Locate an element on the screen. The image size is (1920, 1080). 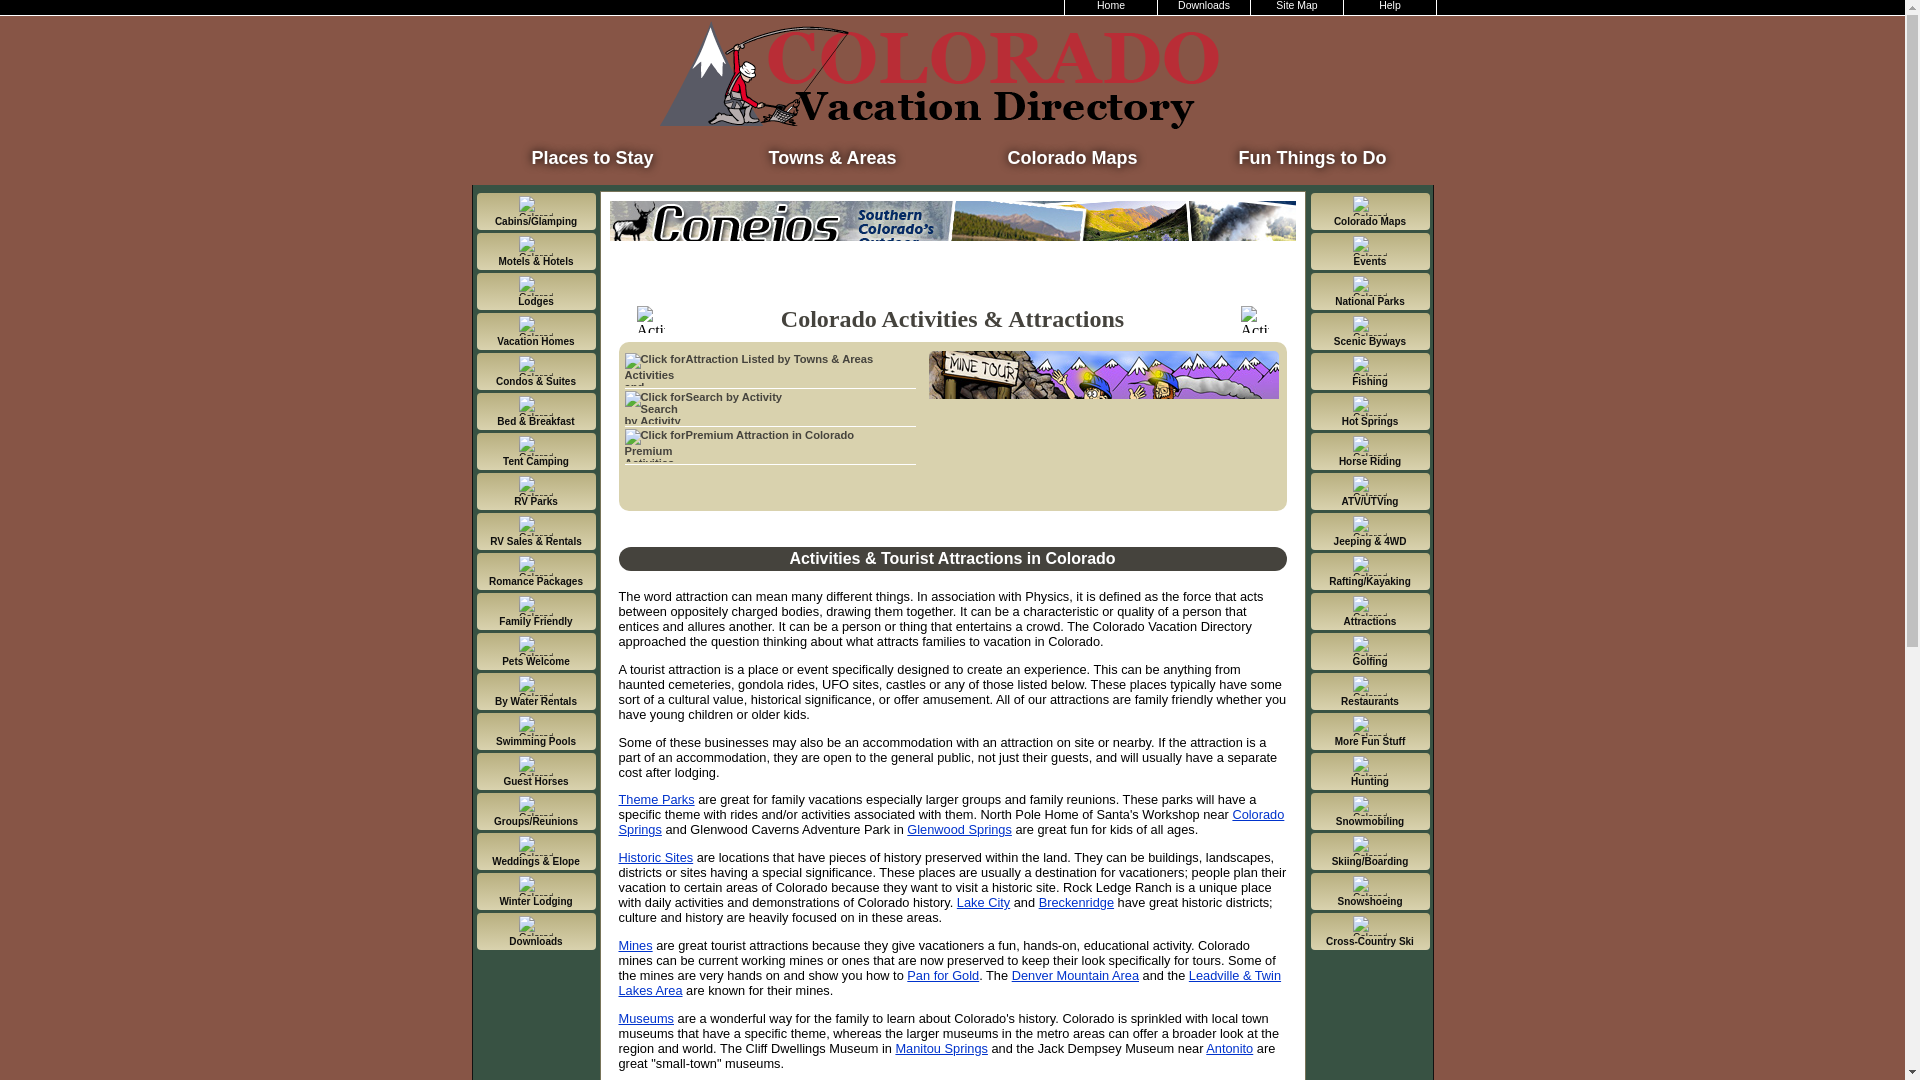
Theme Parks is located at coordinates (656, 798).